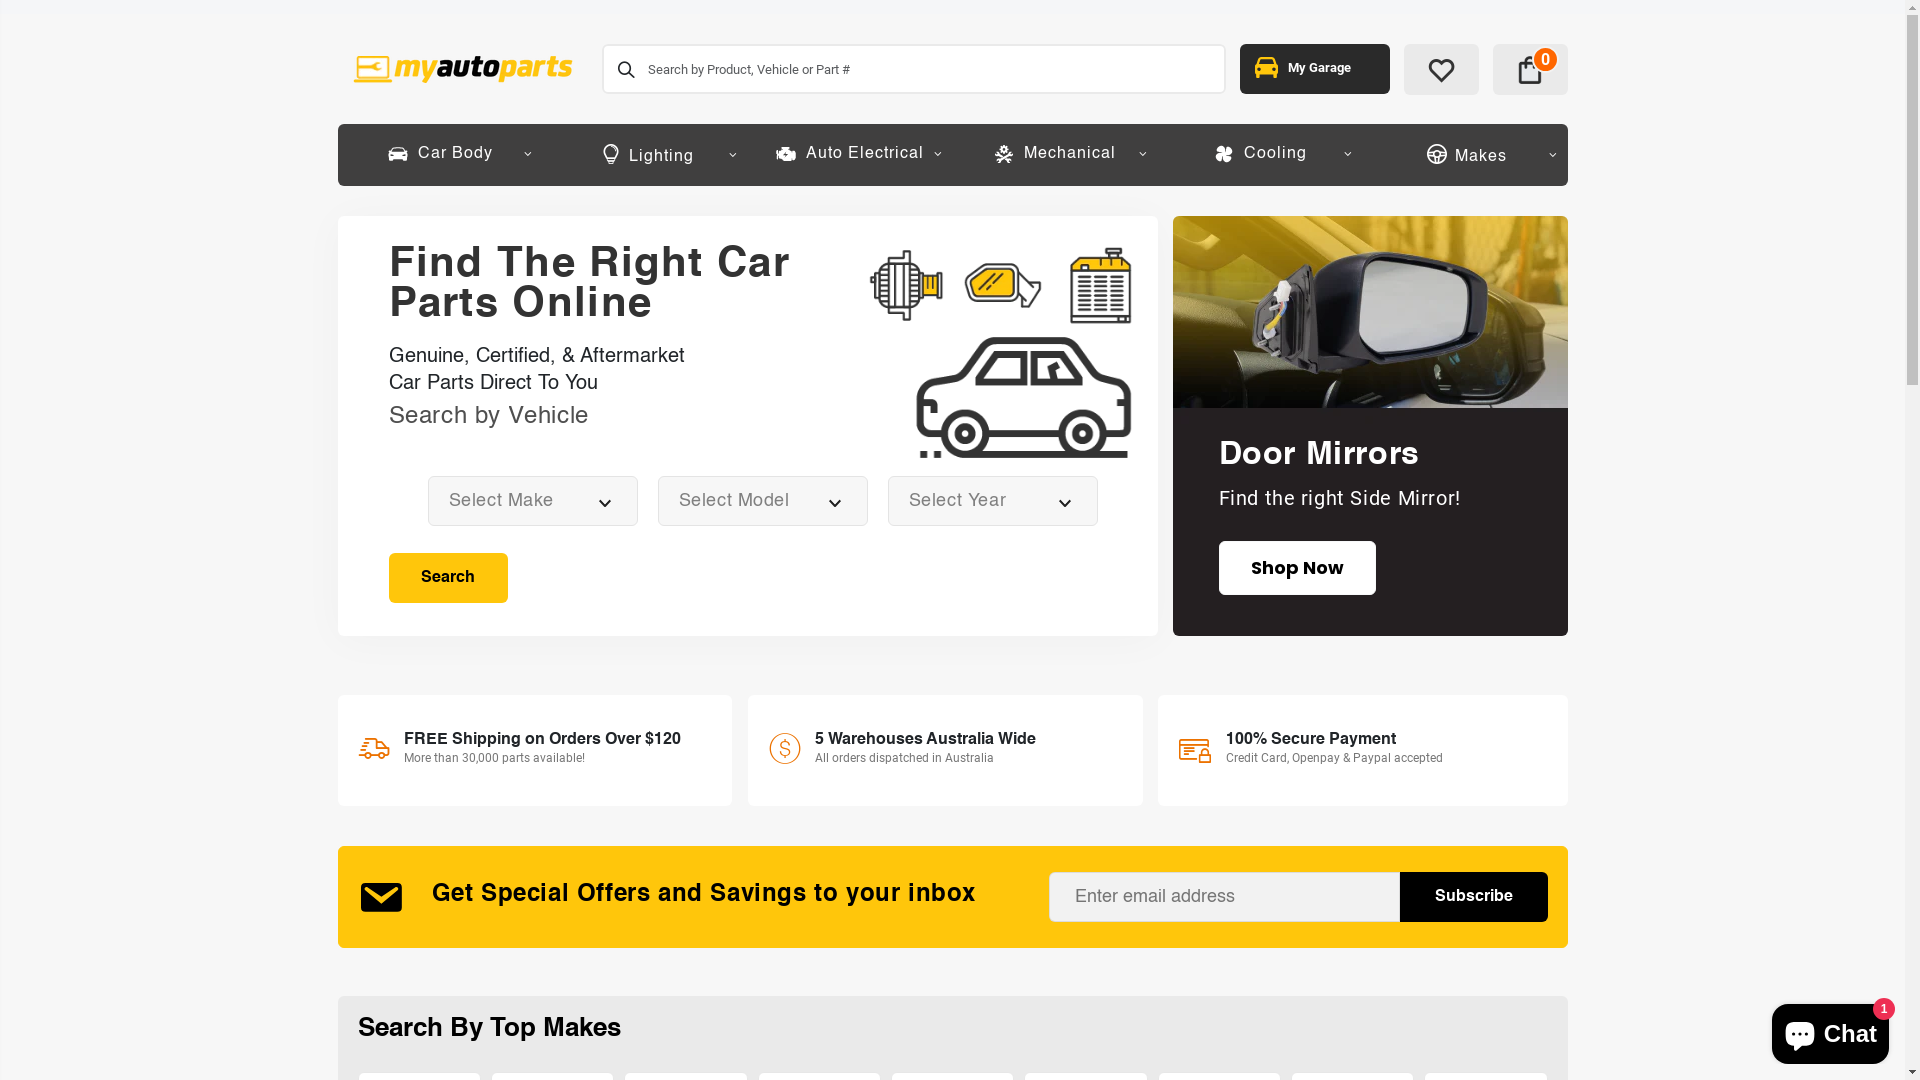 Image resolution: width=1920 pixels, height=1080 pixels. I want to click on Lighting, so click(644, 155).